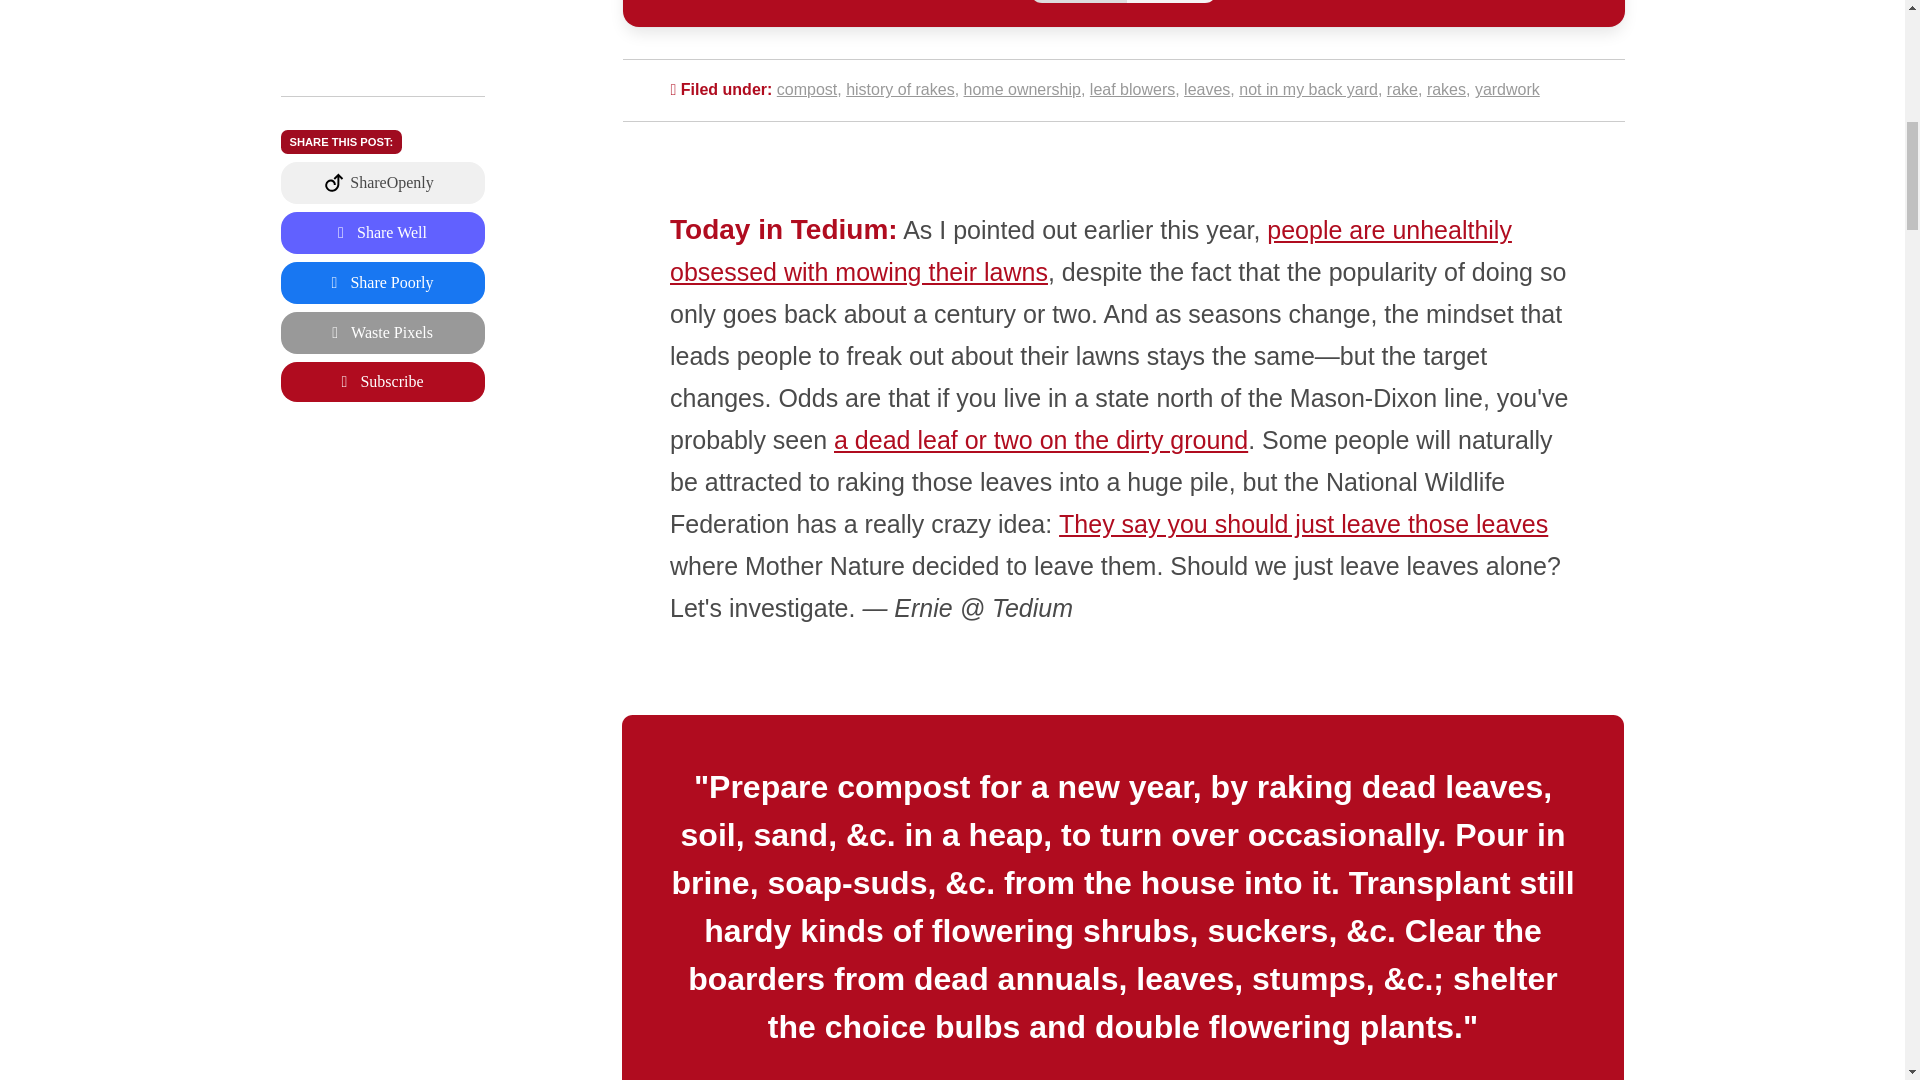 The height and width of the screenshot is (1080, 1920). What do you see at coordinates (1091, 251) in the screenshot?
I see `people are unhealthily obsessed with mowing their lawns` at bounding box center [1091, 251].